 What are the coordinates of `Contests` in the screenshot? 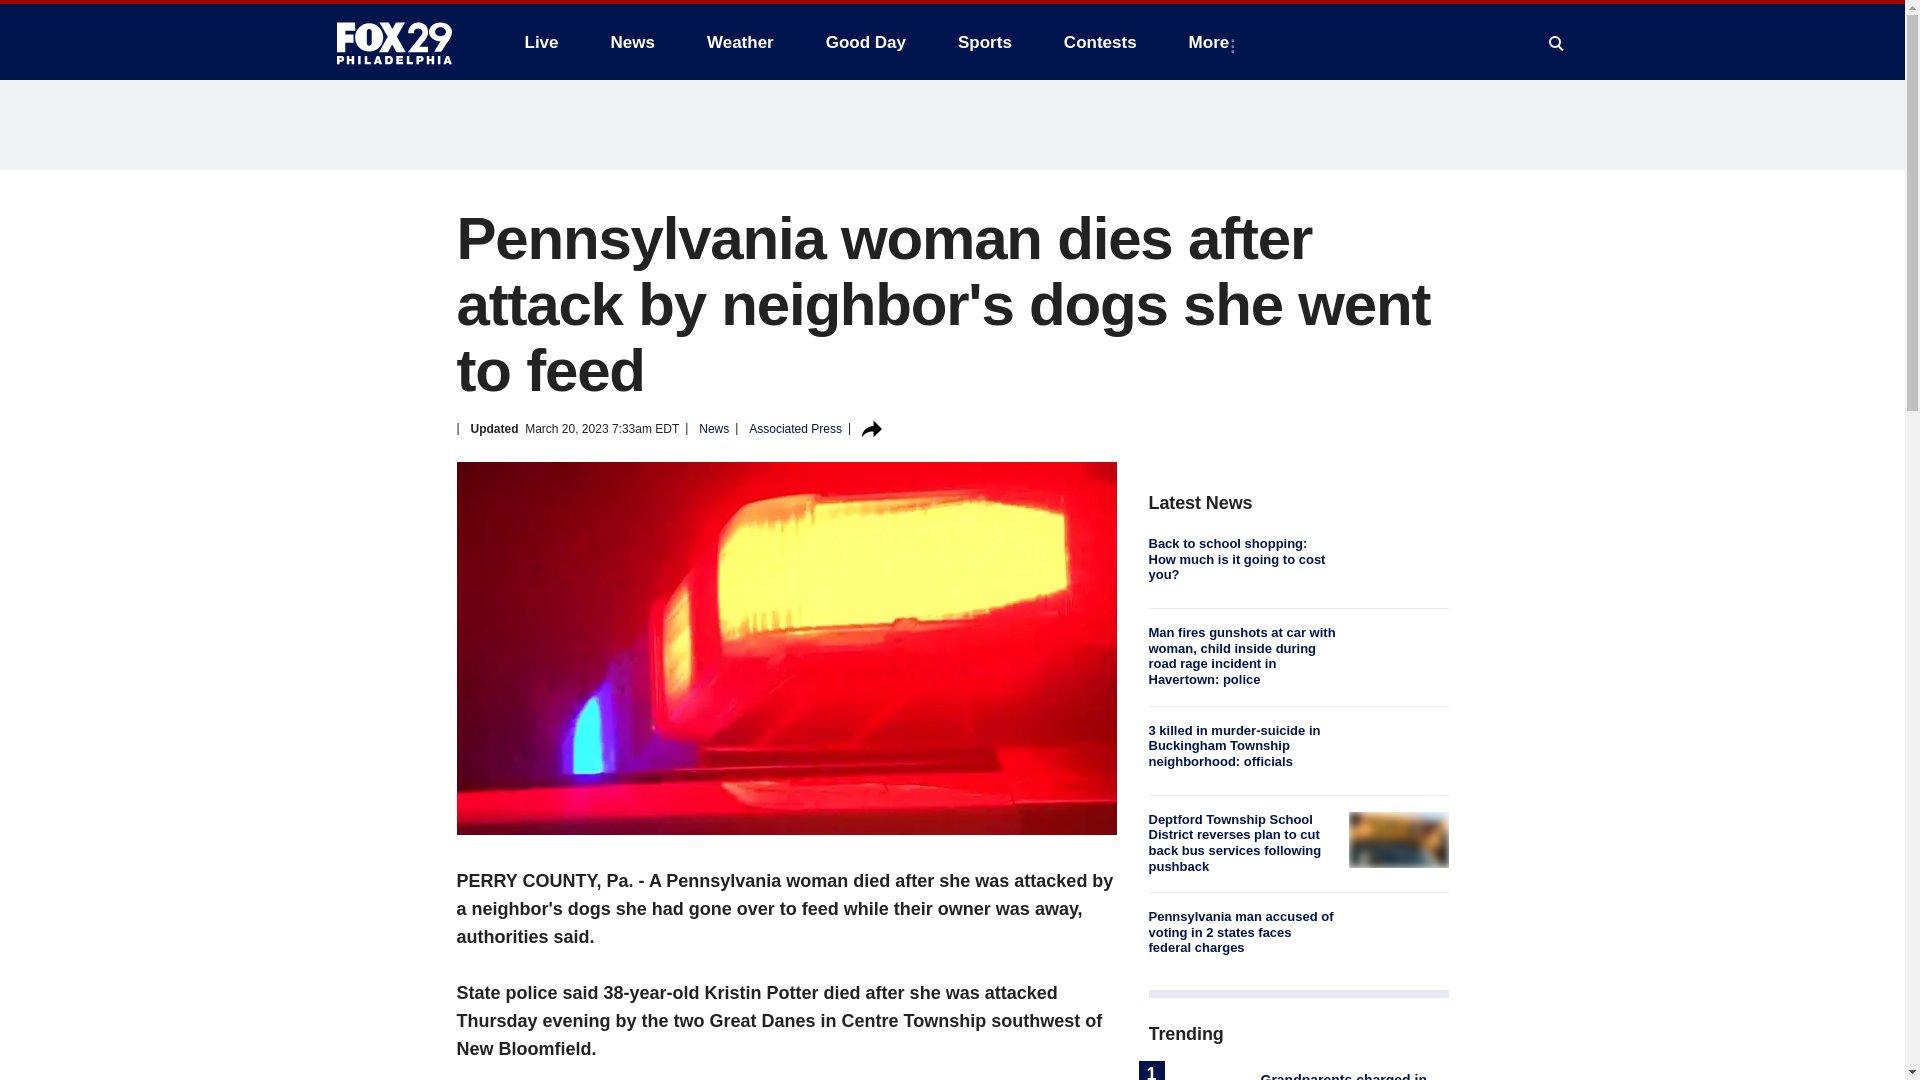 It's located at (1100, 42).